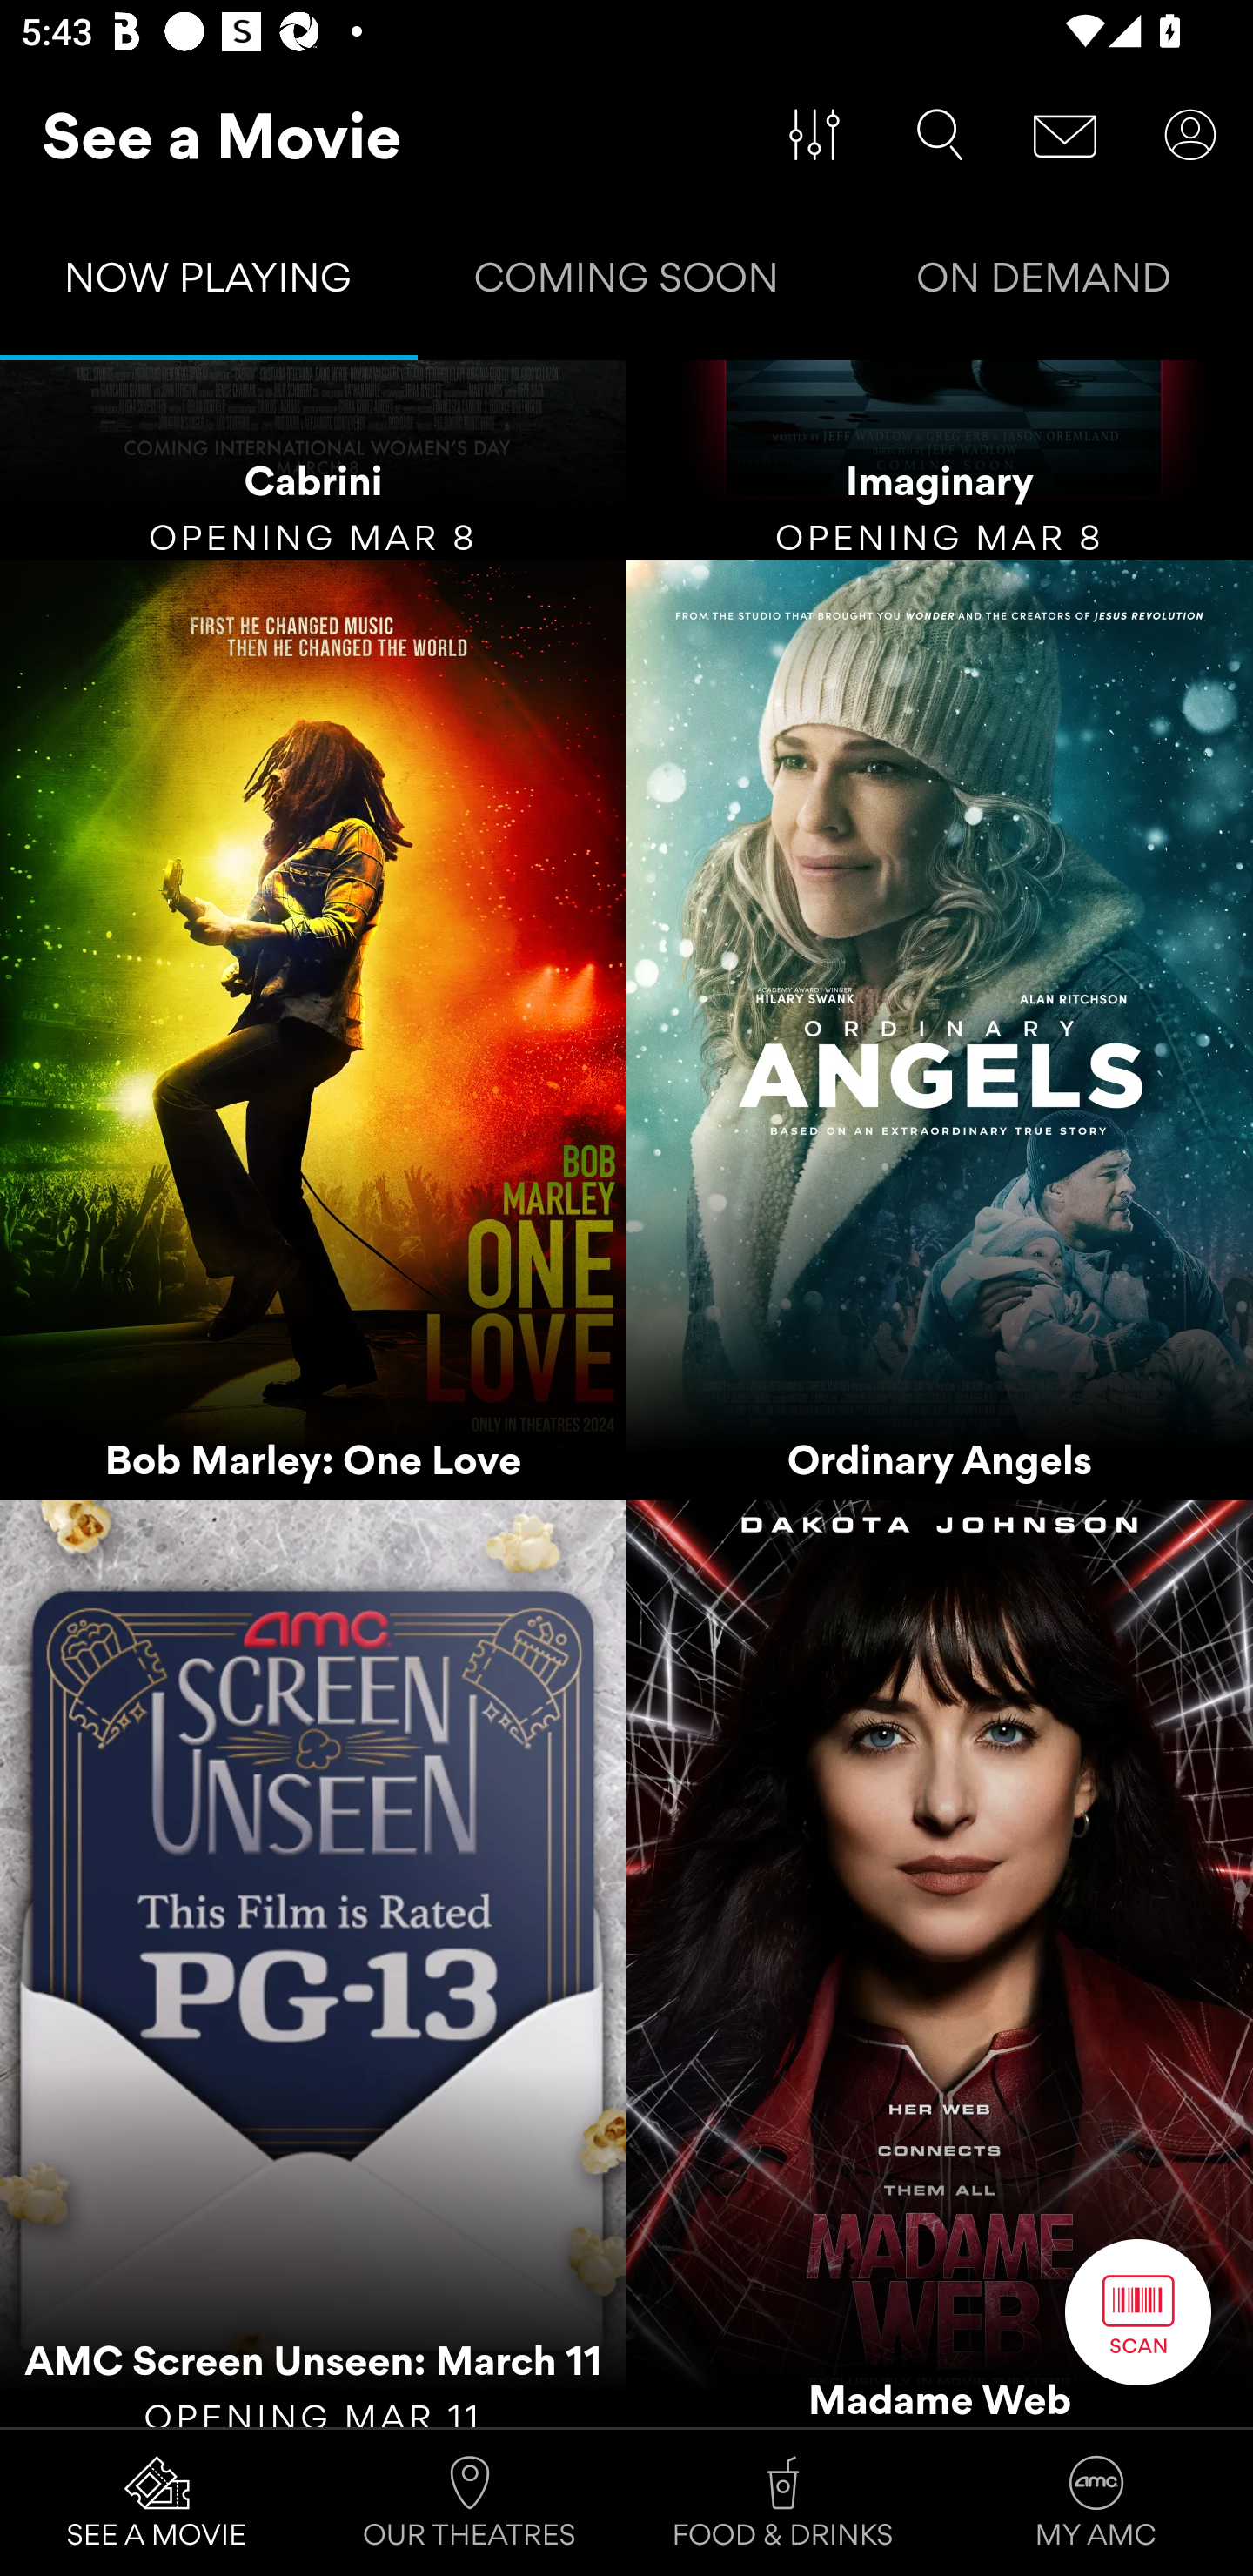 The width and height of the screenshot is (1253, 2576). I want to click on Bob Marley: One Love, so click(313, 1030).